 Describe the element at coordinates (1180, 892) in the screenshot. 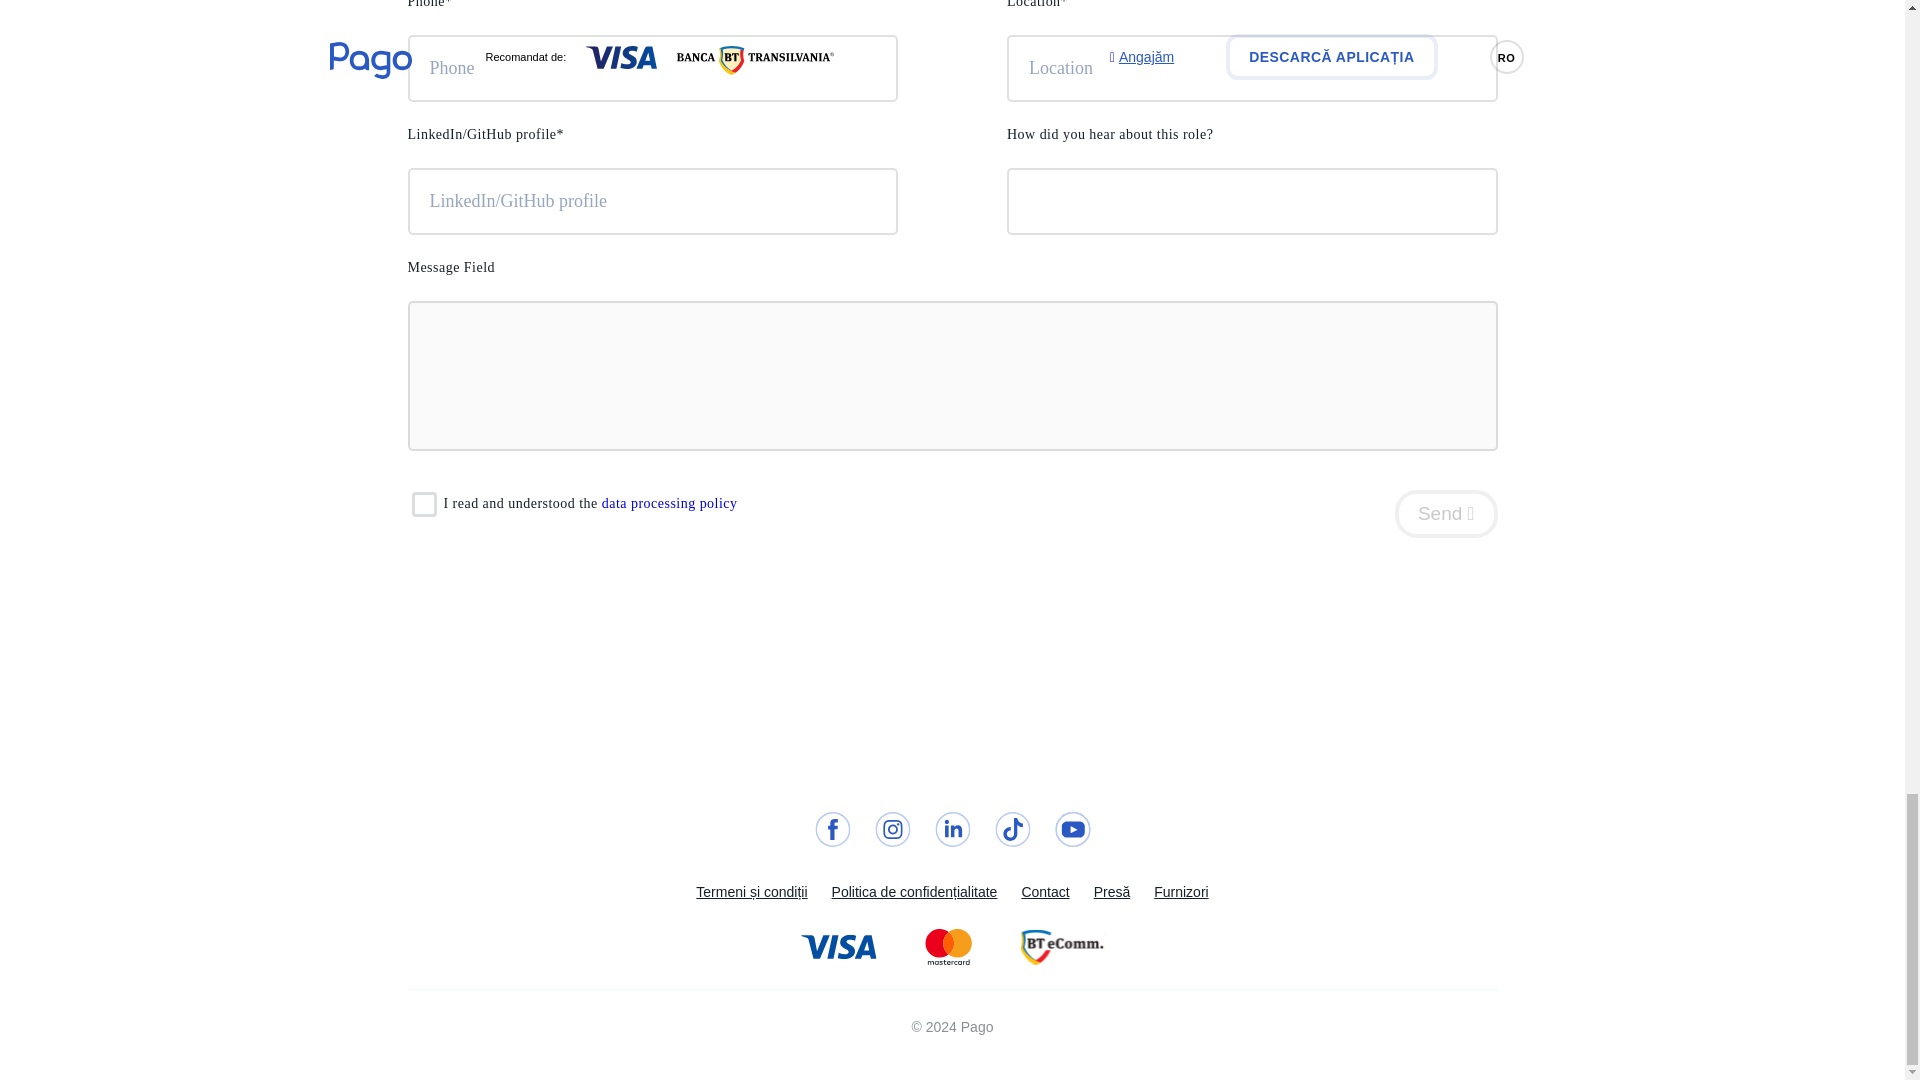

I see `Furnizori` at that location.